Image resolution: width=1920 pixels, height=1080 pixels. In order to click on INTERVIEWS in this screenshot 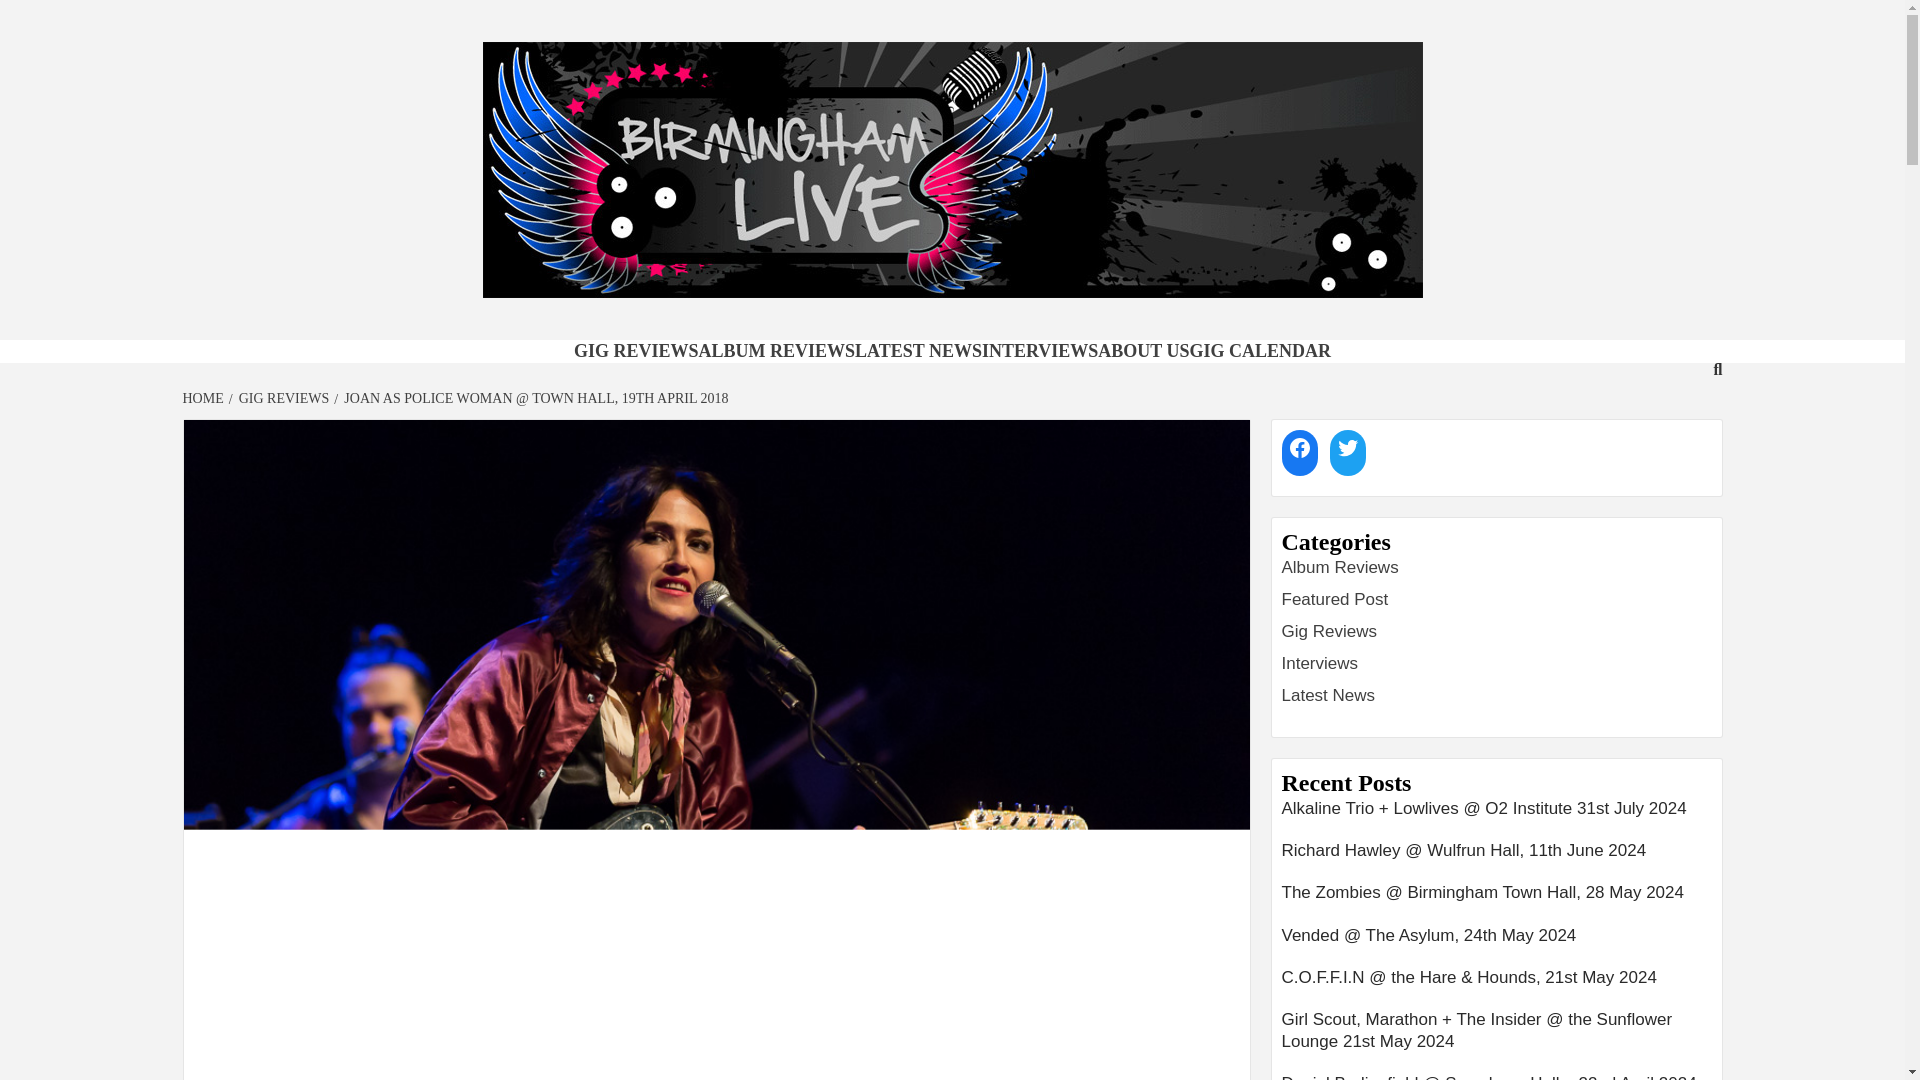, I will do `click(1040, 350)`.